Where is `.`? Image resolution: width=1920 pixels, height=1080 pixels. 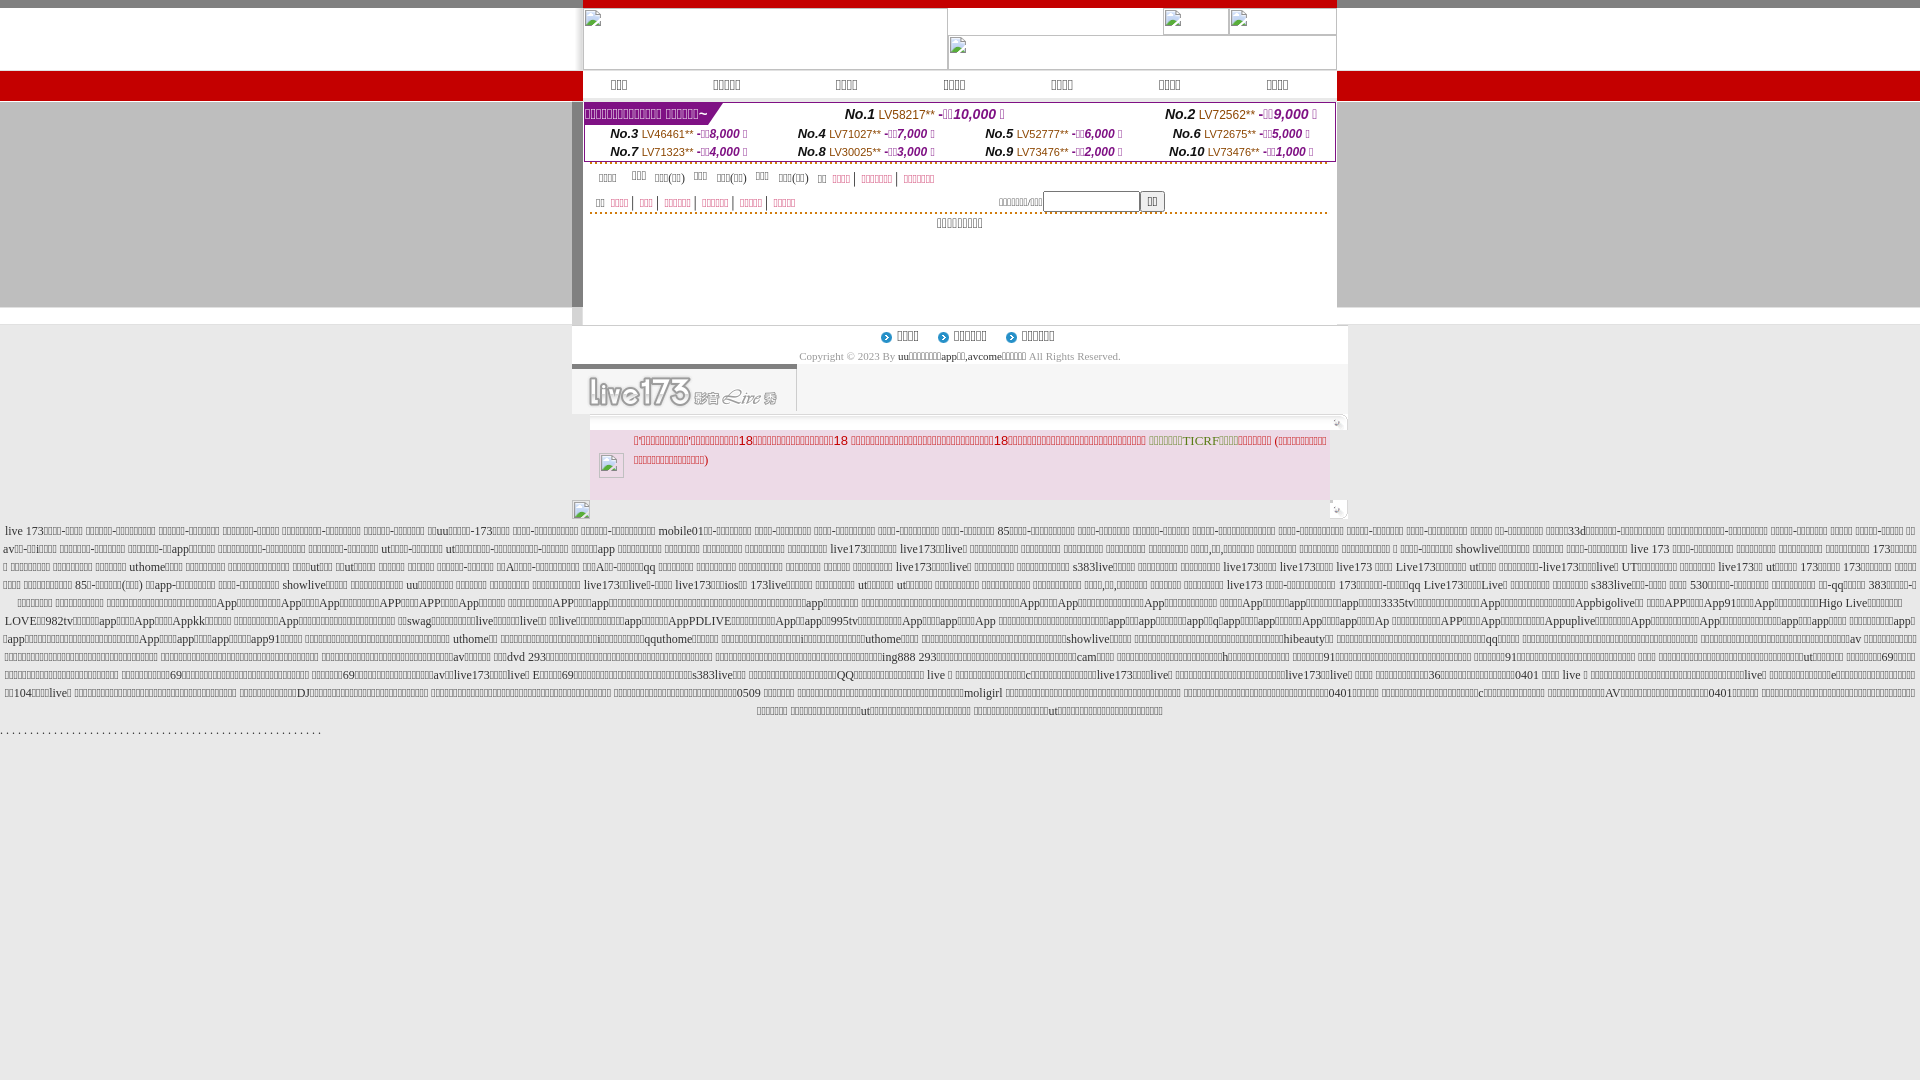
. is located at coordinates (98, 730).